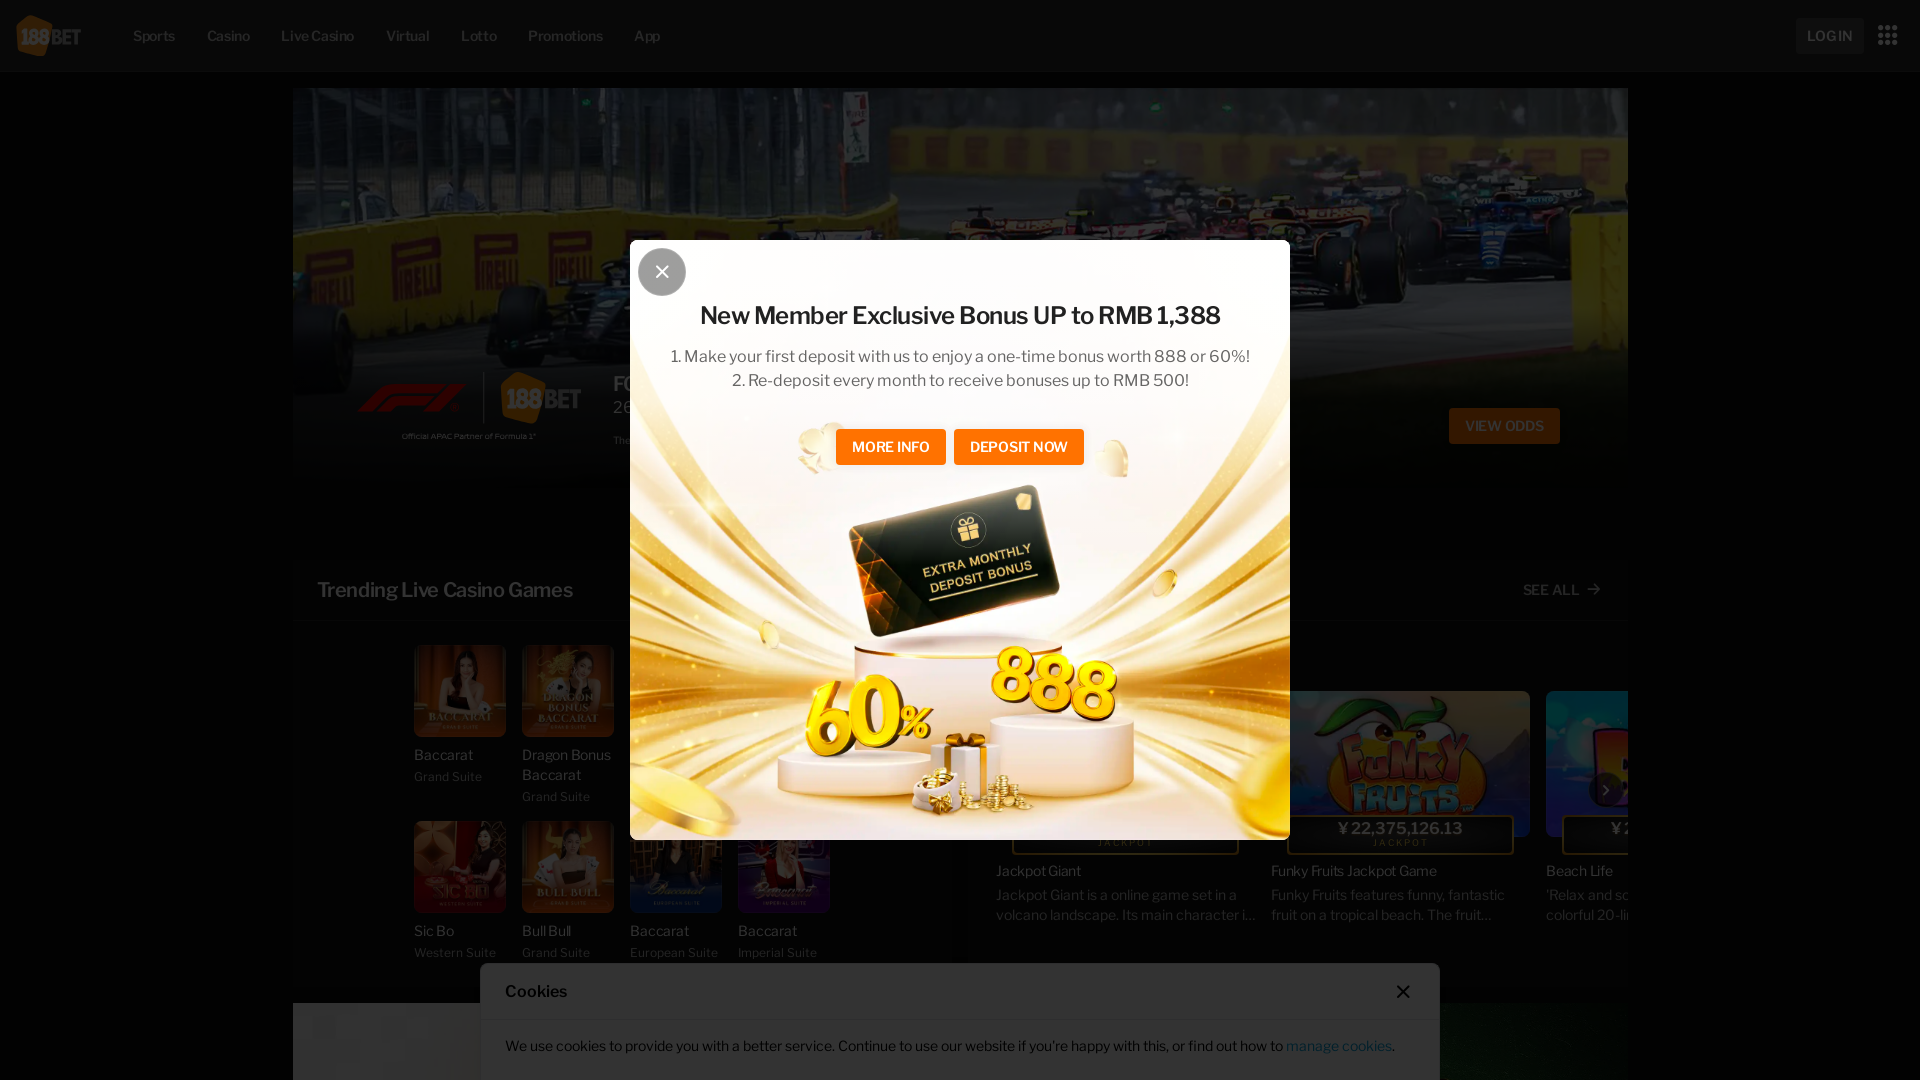 This screenshot has width=1920, height=1080. I want to click on Beach Life, so click(1676, 871).